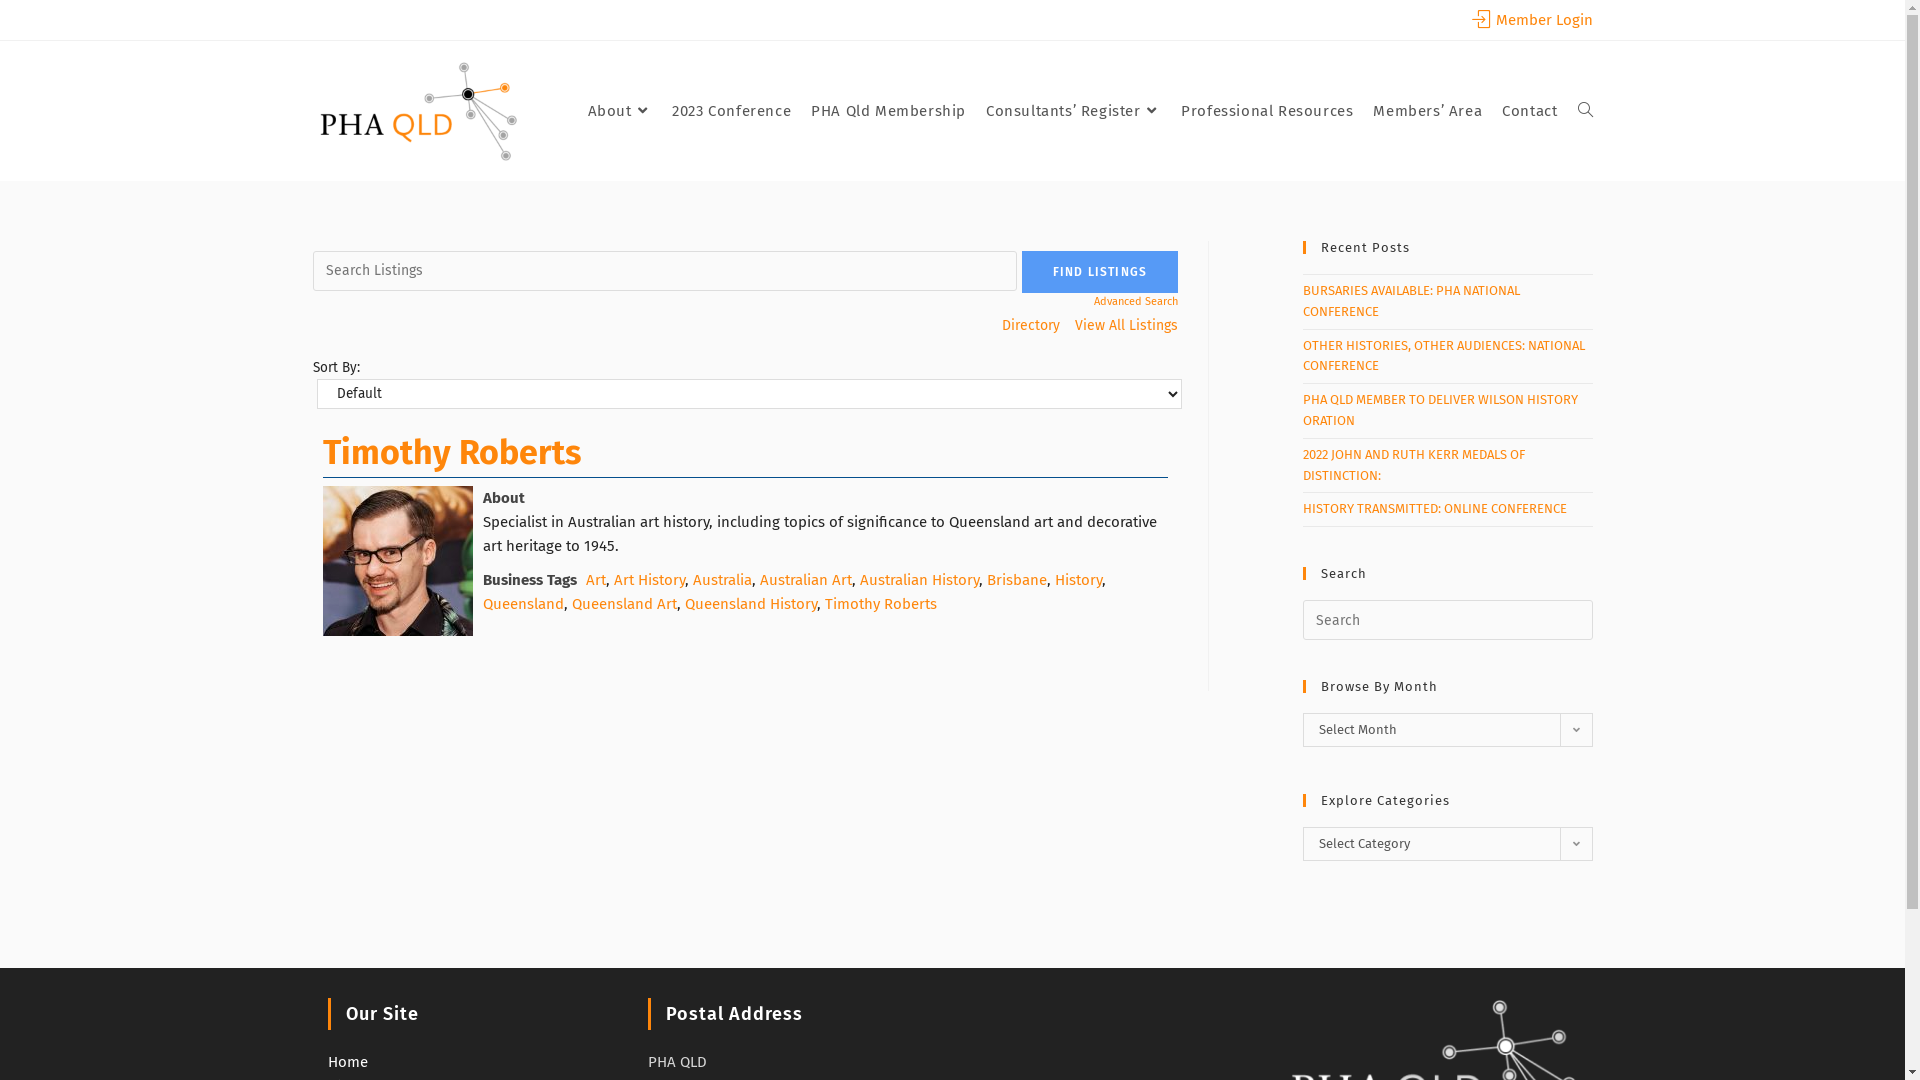 Image resolution: width=1920 pixels, height=1080 pixels. I want to click on Australia, so click(722, 580).